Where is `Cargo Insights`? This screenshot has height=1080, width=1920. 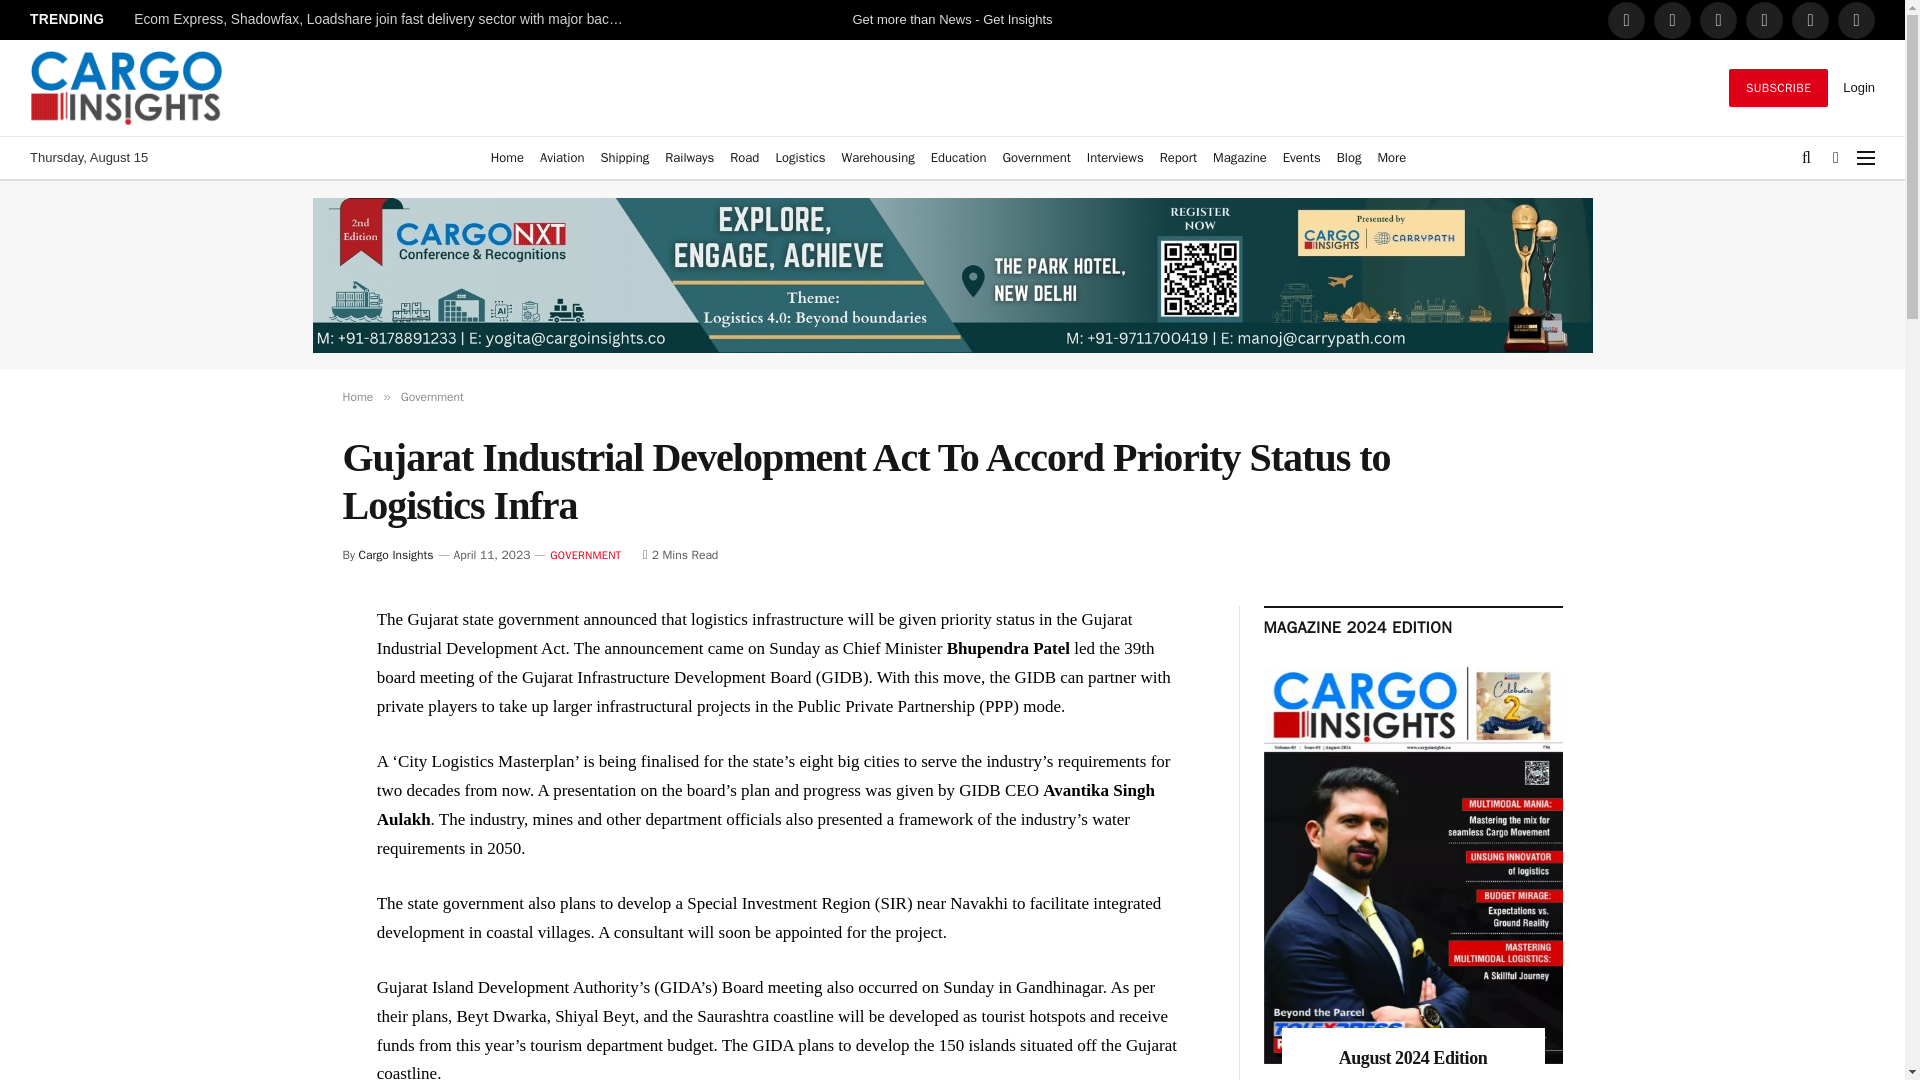 Cargo Insights is located at coordinates (126, 88).